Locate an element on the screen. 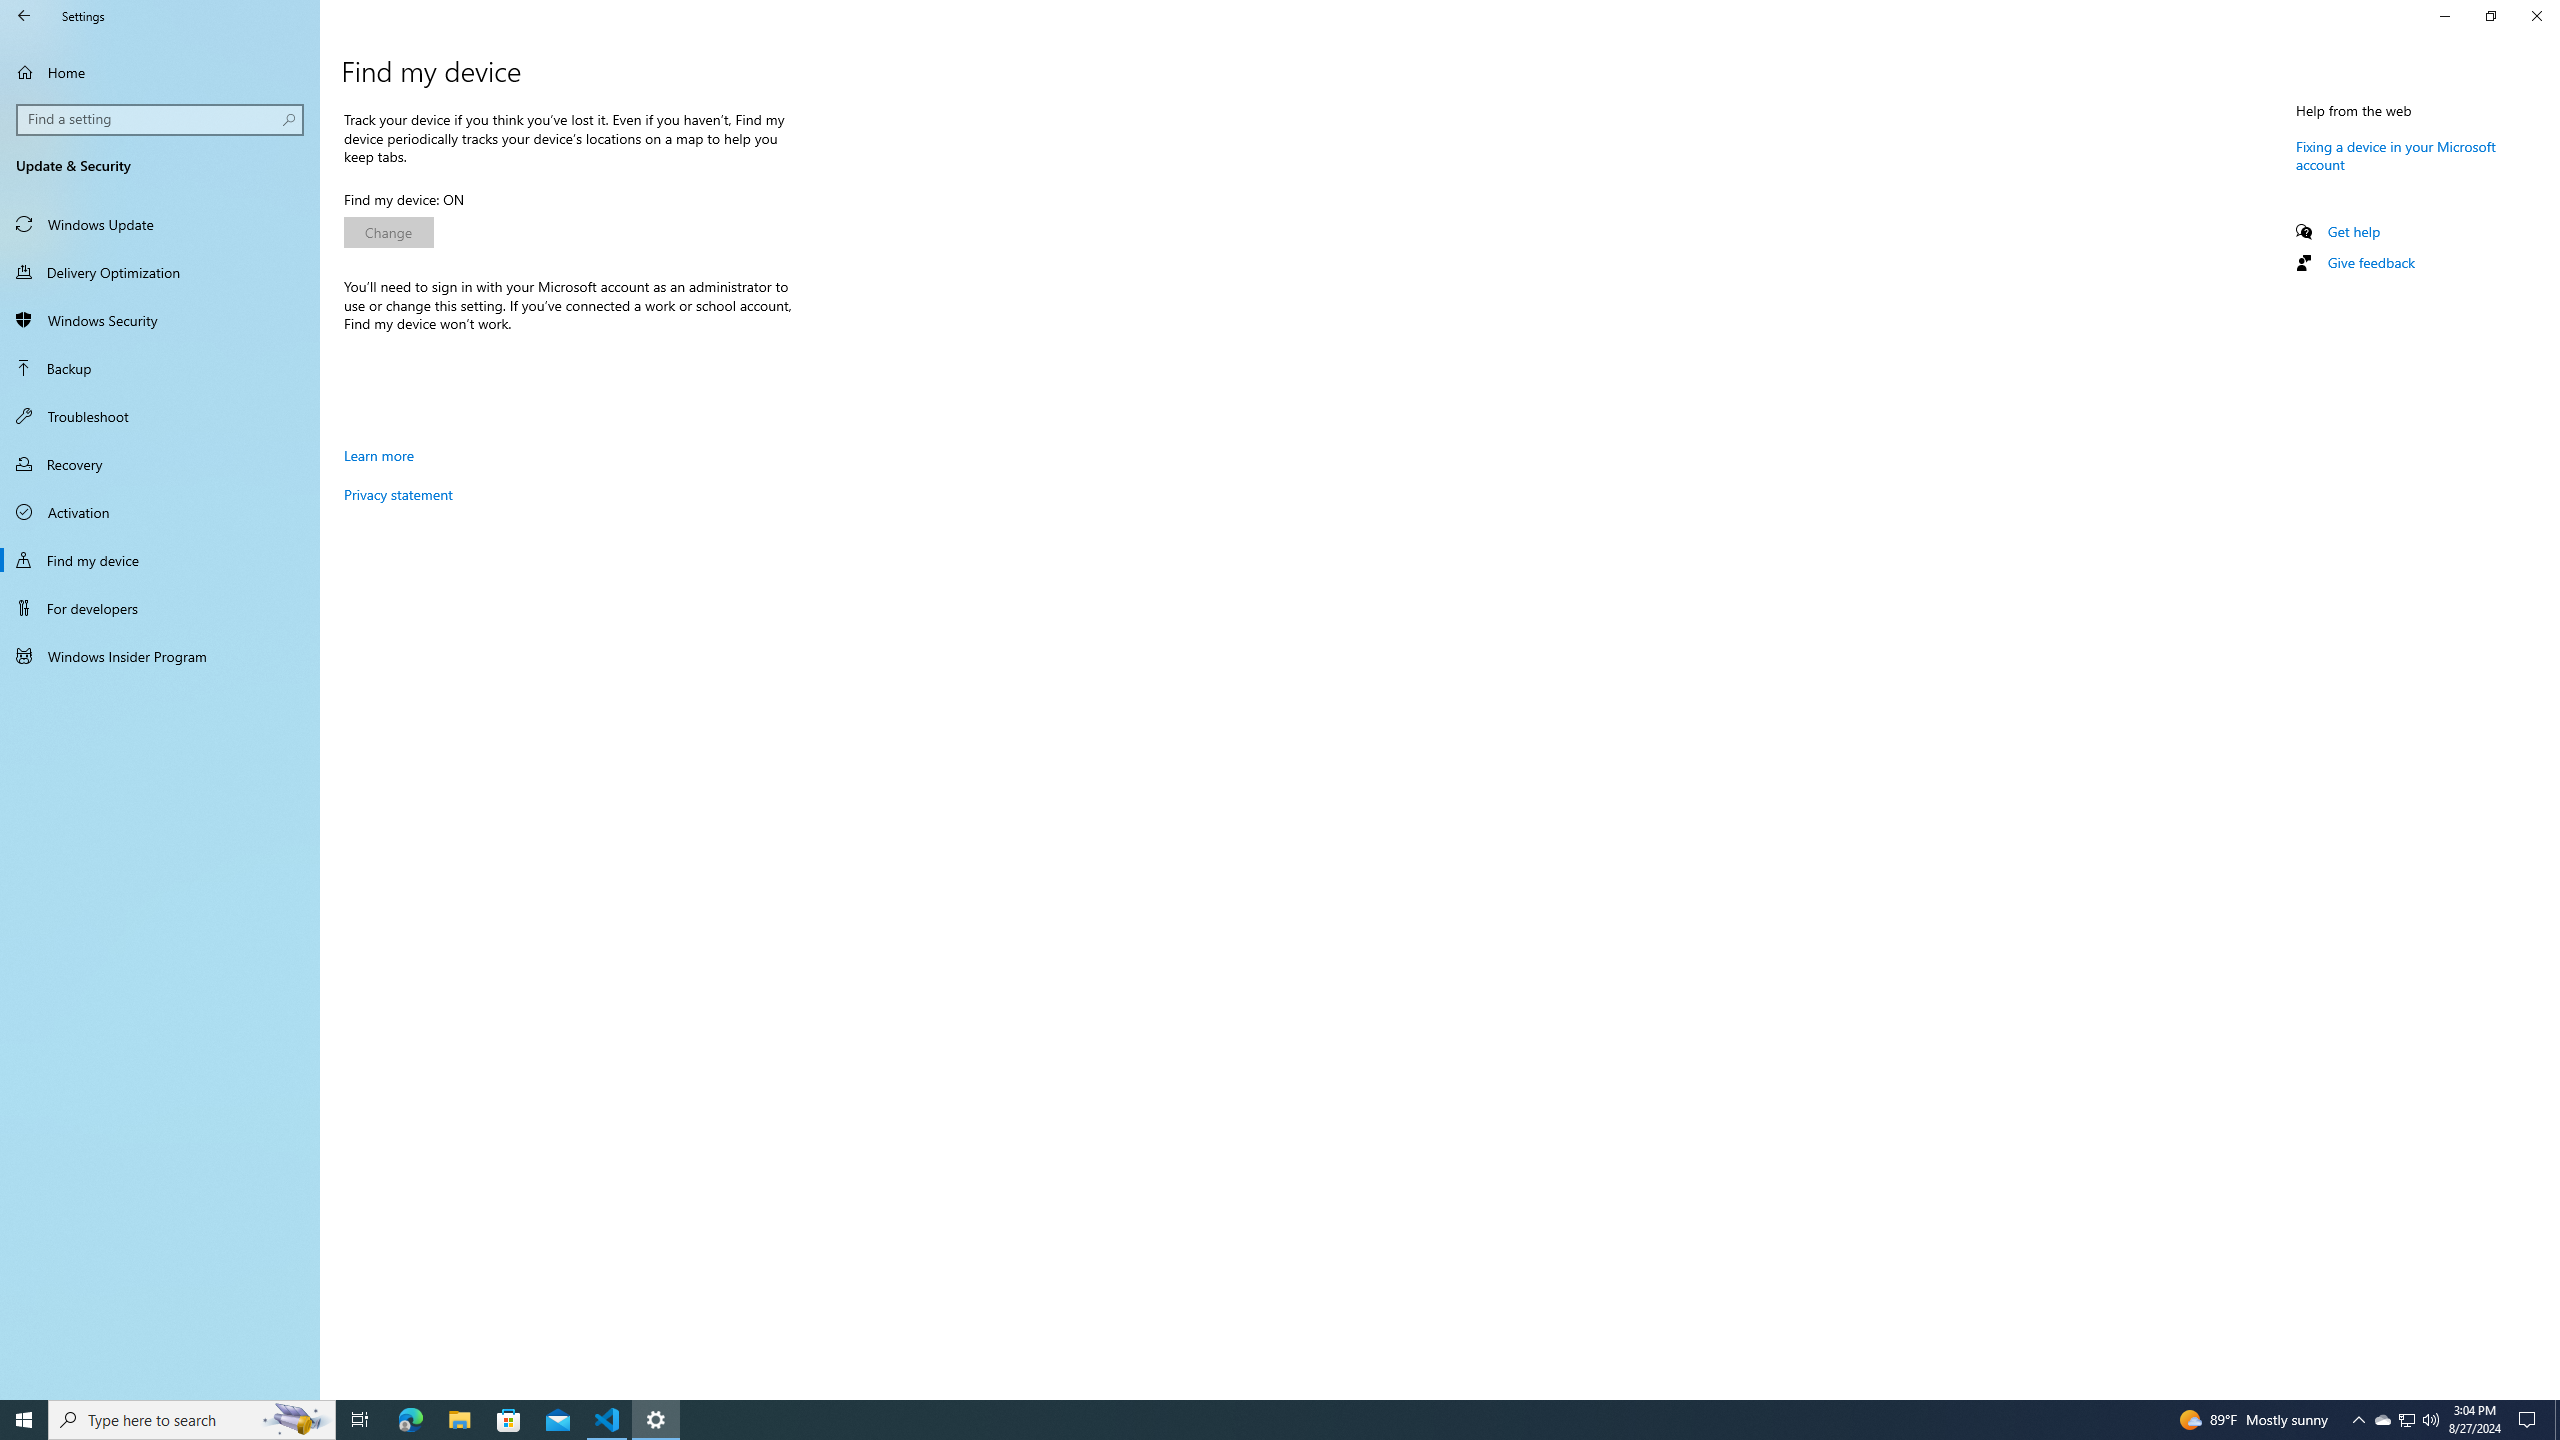 The image size is (2560, 1440). Windows Update is located at coordinates (160, 224).